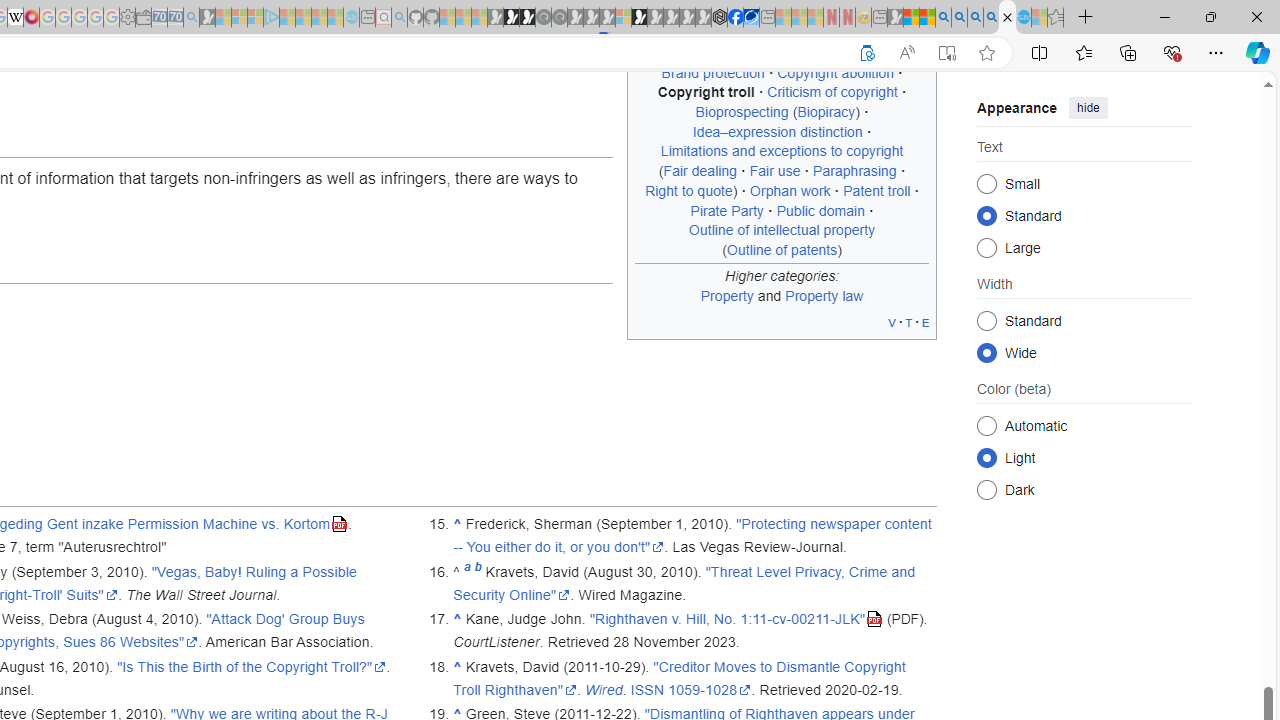  What do you see at coordinates (908, 322) in the screenshot?
I see `t` at bounding box center [908, 322].